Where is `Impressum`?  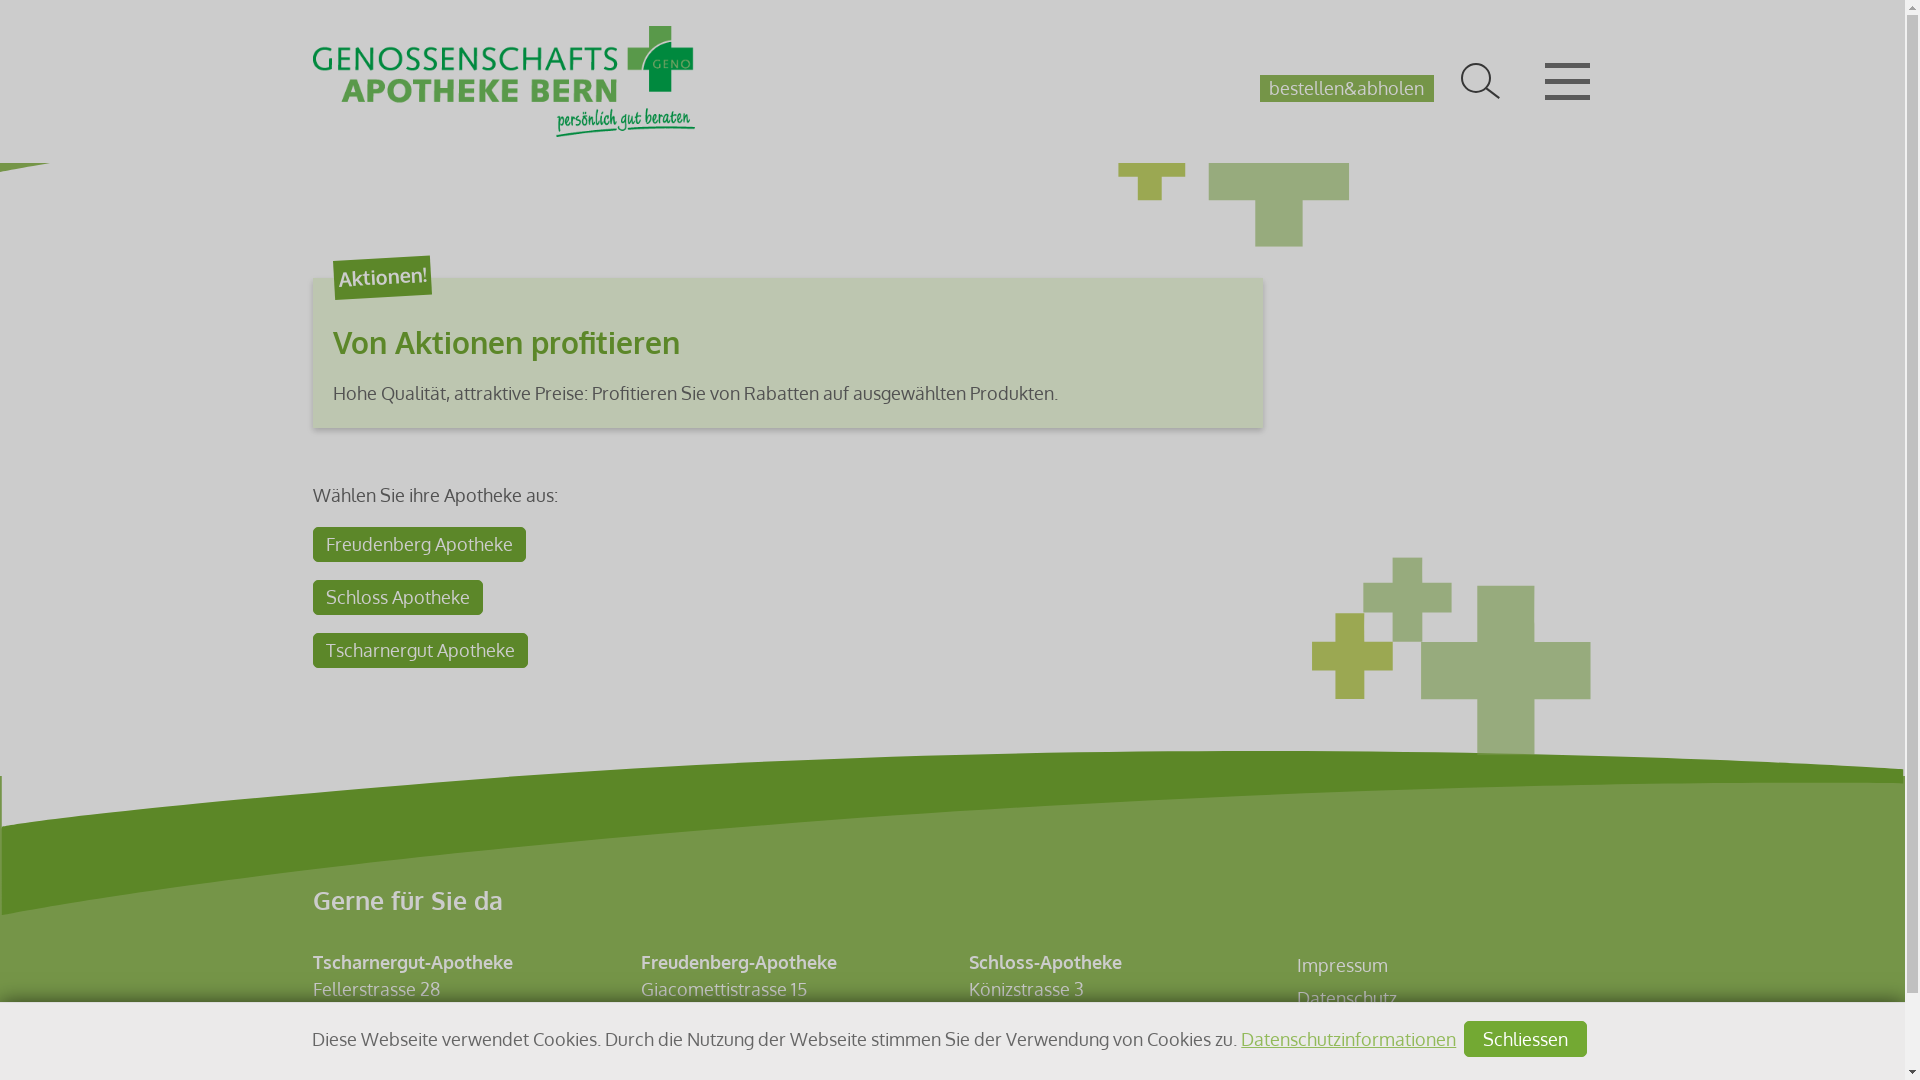
Impressum is located at coordinates (1342, 965).